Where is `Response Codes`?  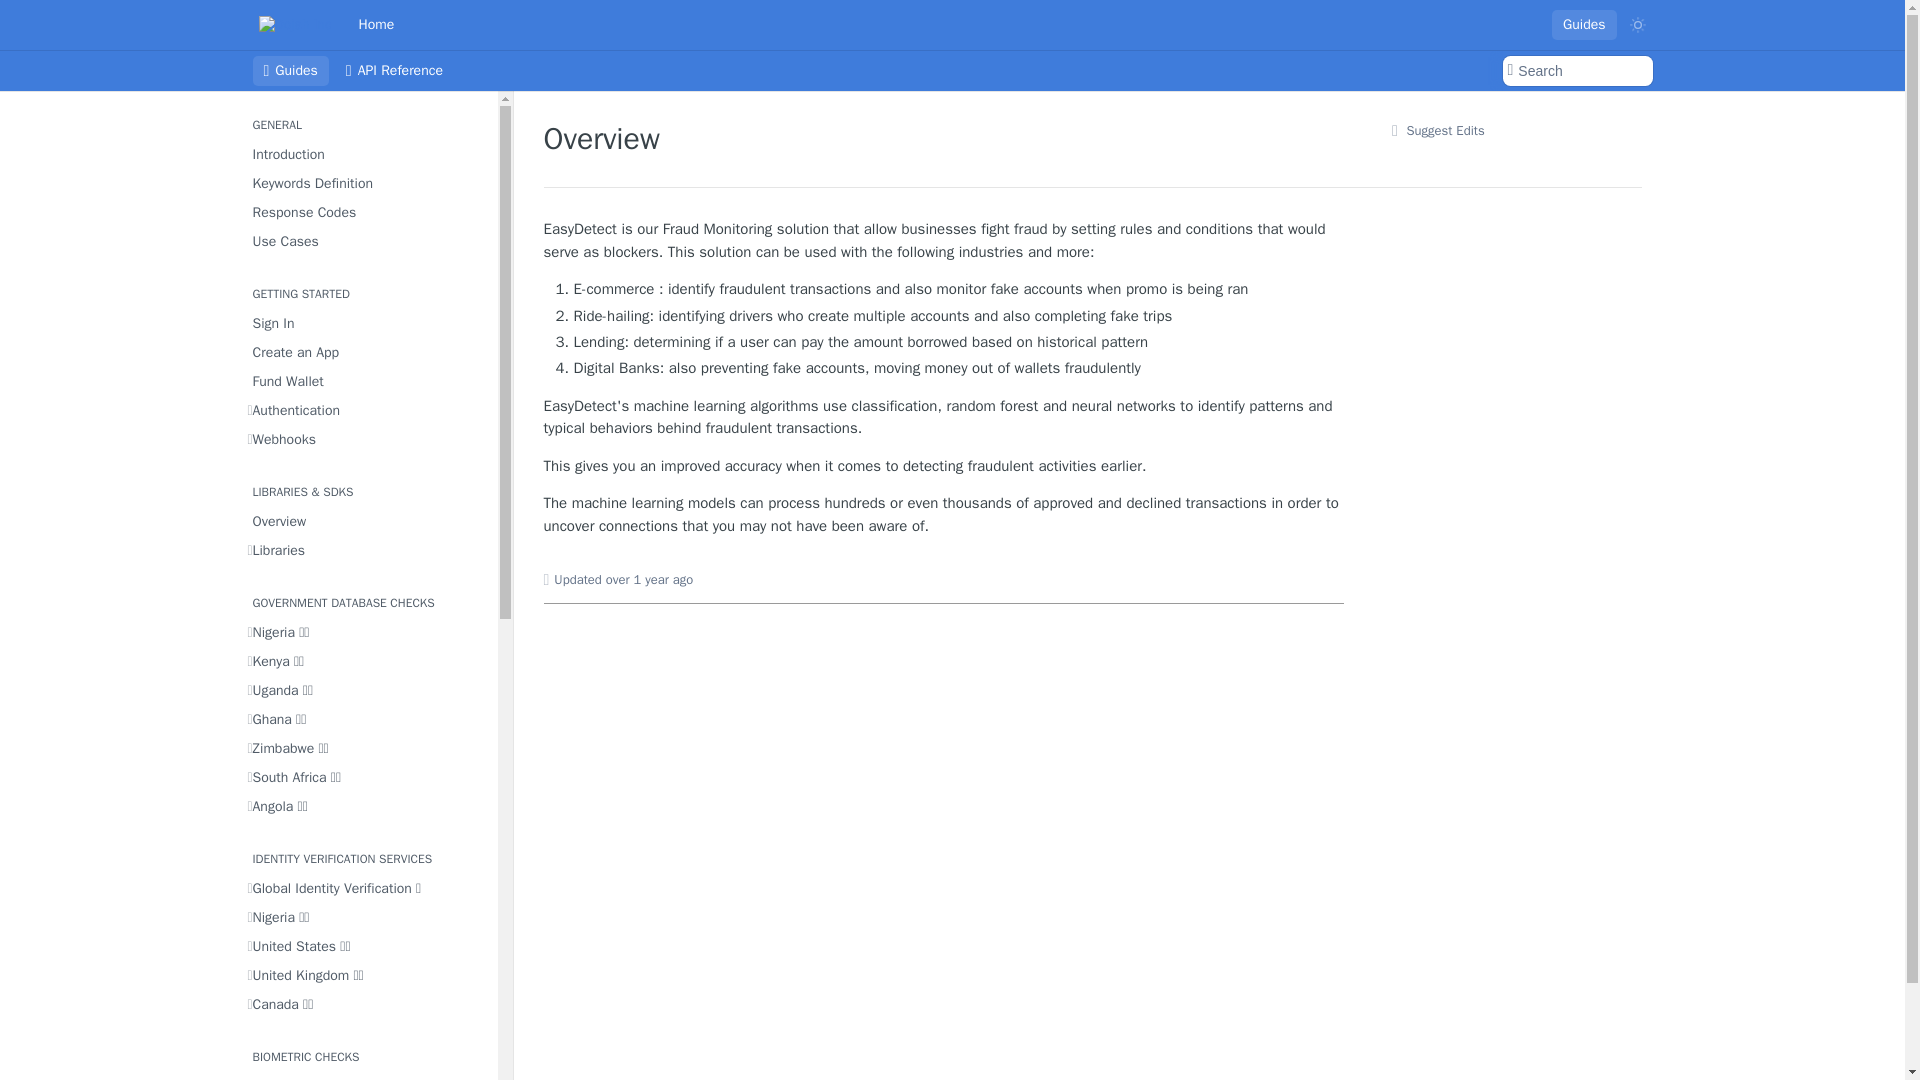
Response Codes is located at coordinates (366, 212).